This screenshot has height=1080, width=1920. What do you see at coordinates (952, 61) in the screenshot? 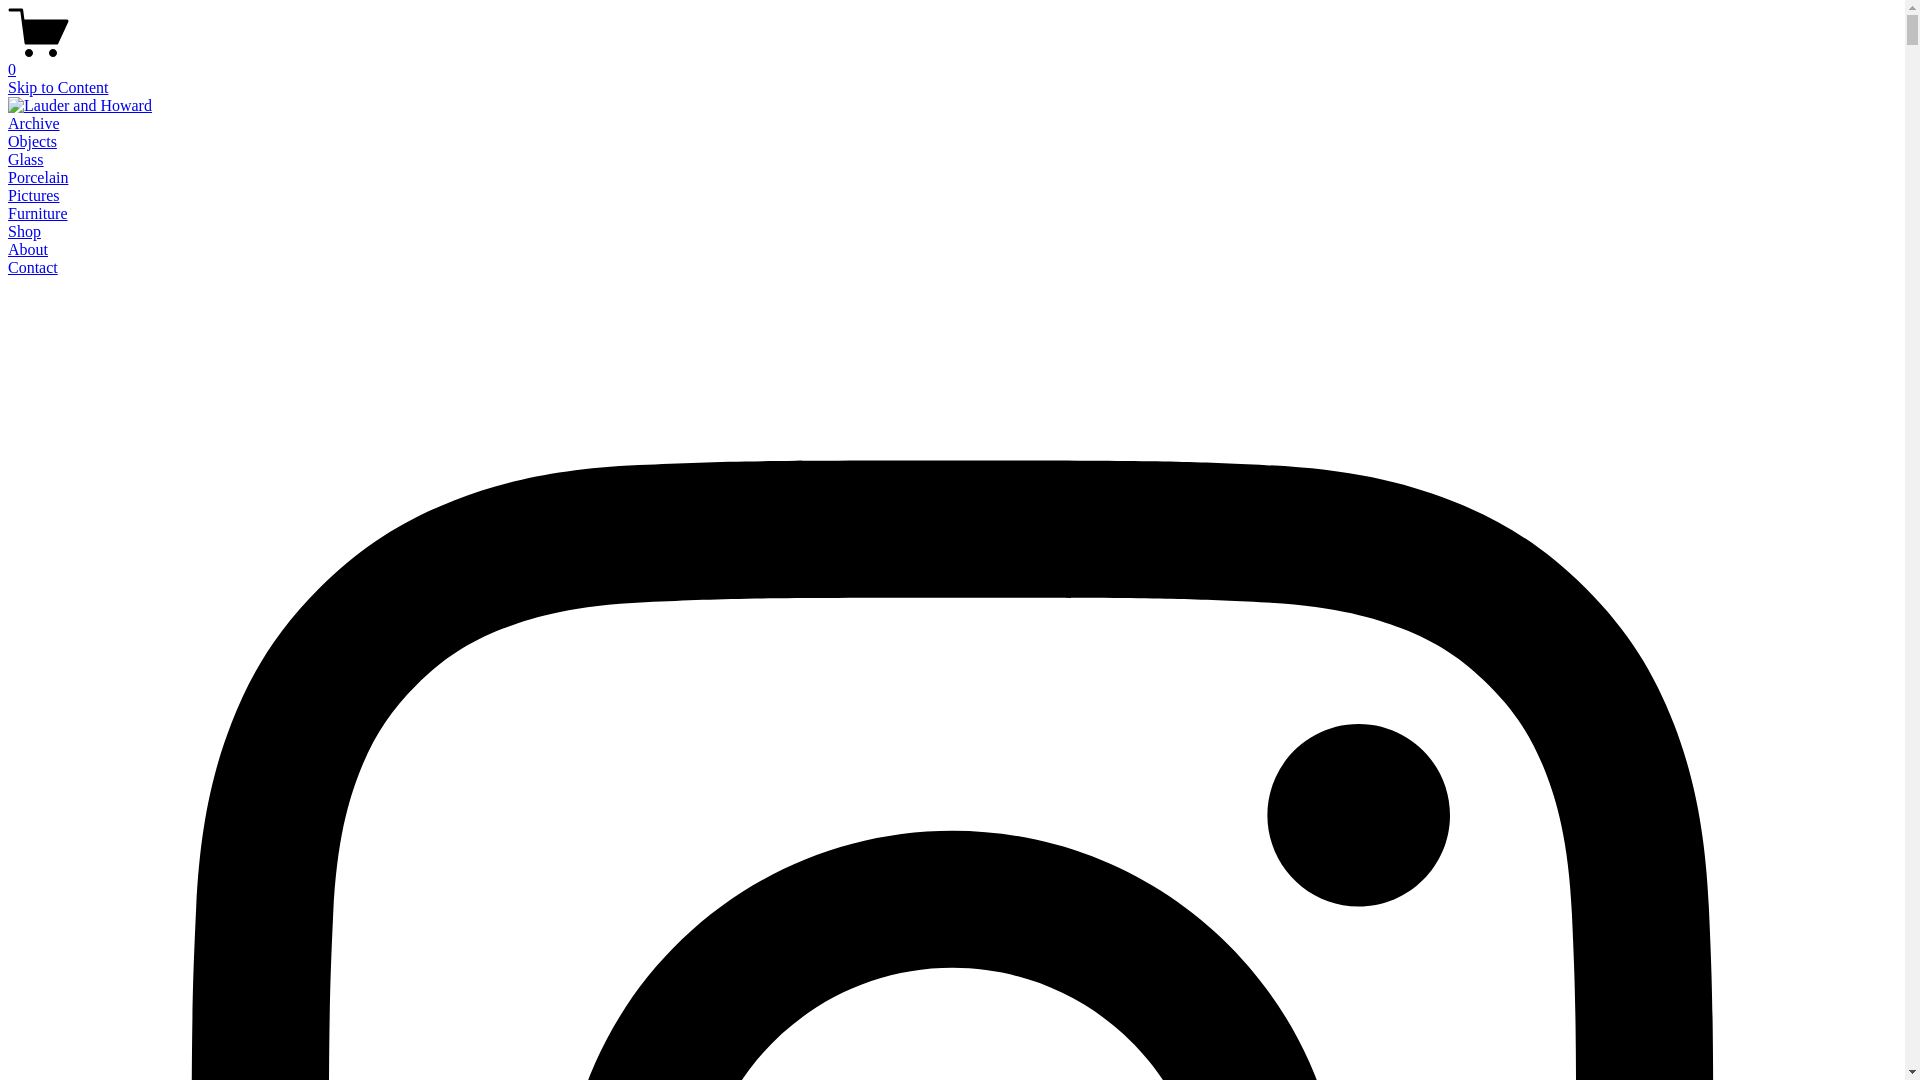
I see `0` at bounding box center [952, 61].